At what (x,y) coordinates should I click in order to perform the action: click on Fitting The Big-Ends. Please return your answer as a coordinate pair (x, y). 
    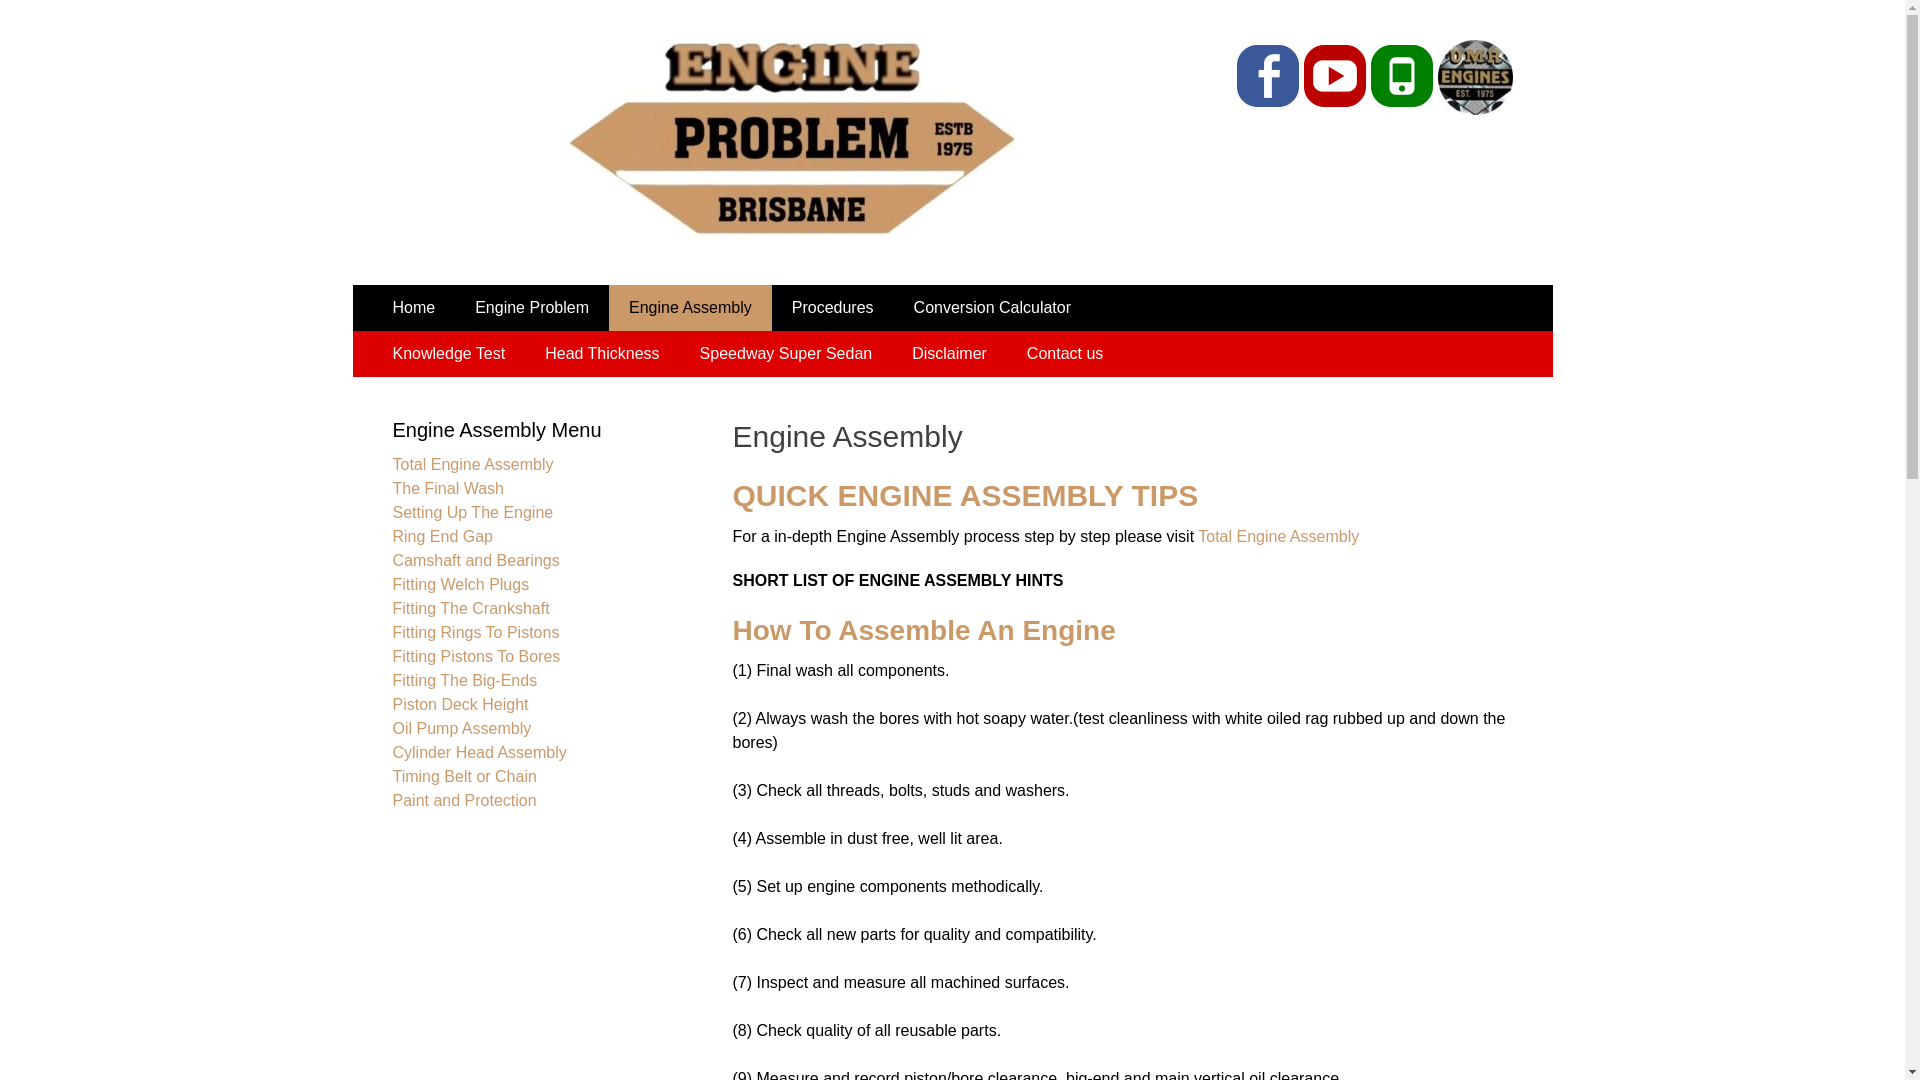
    Looking at the image, I should click on (464, 680).